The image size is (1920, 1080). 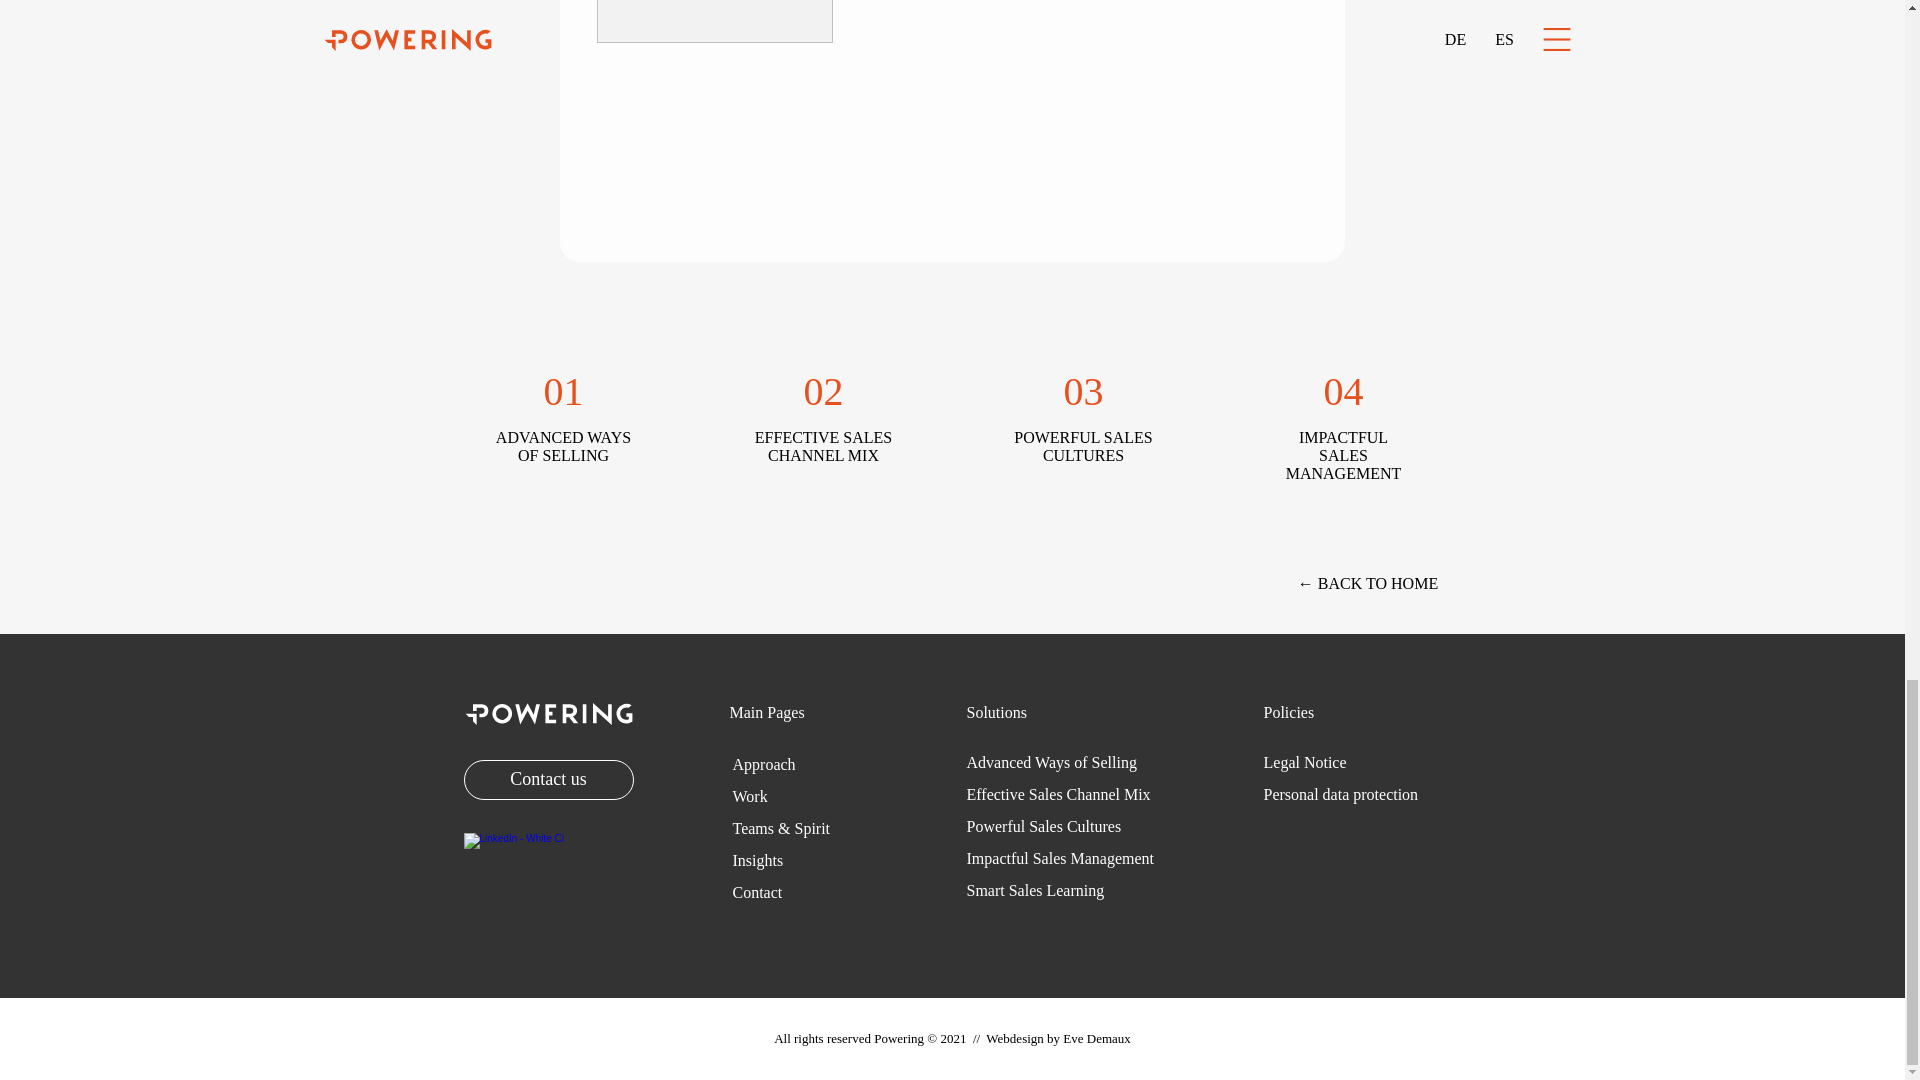 I want to click on Eve Demaux, so click(x=1096, y=1038).